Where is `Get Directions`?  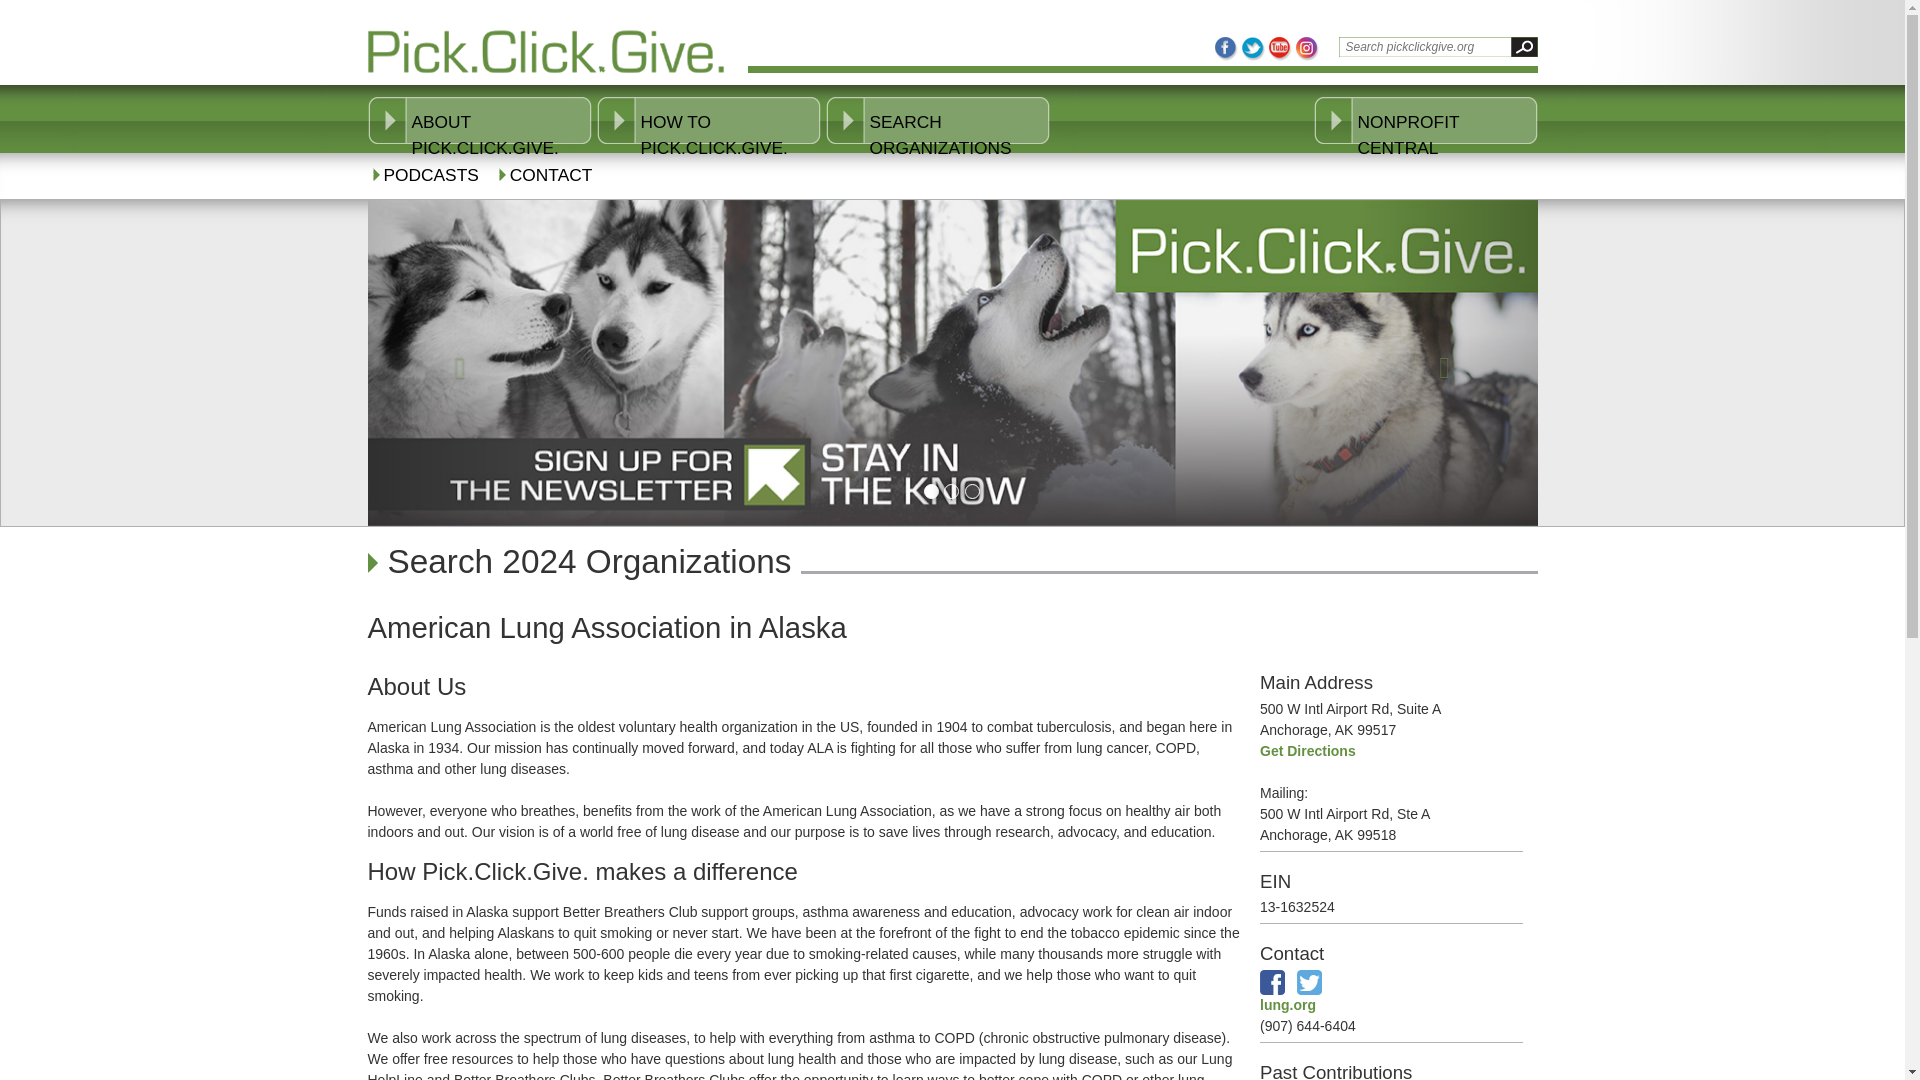 Get Directions is located at coordinates (1307, 751).